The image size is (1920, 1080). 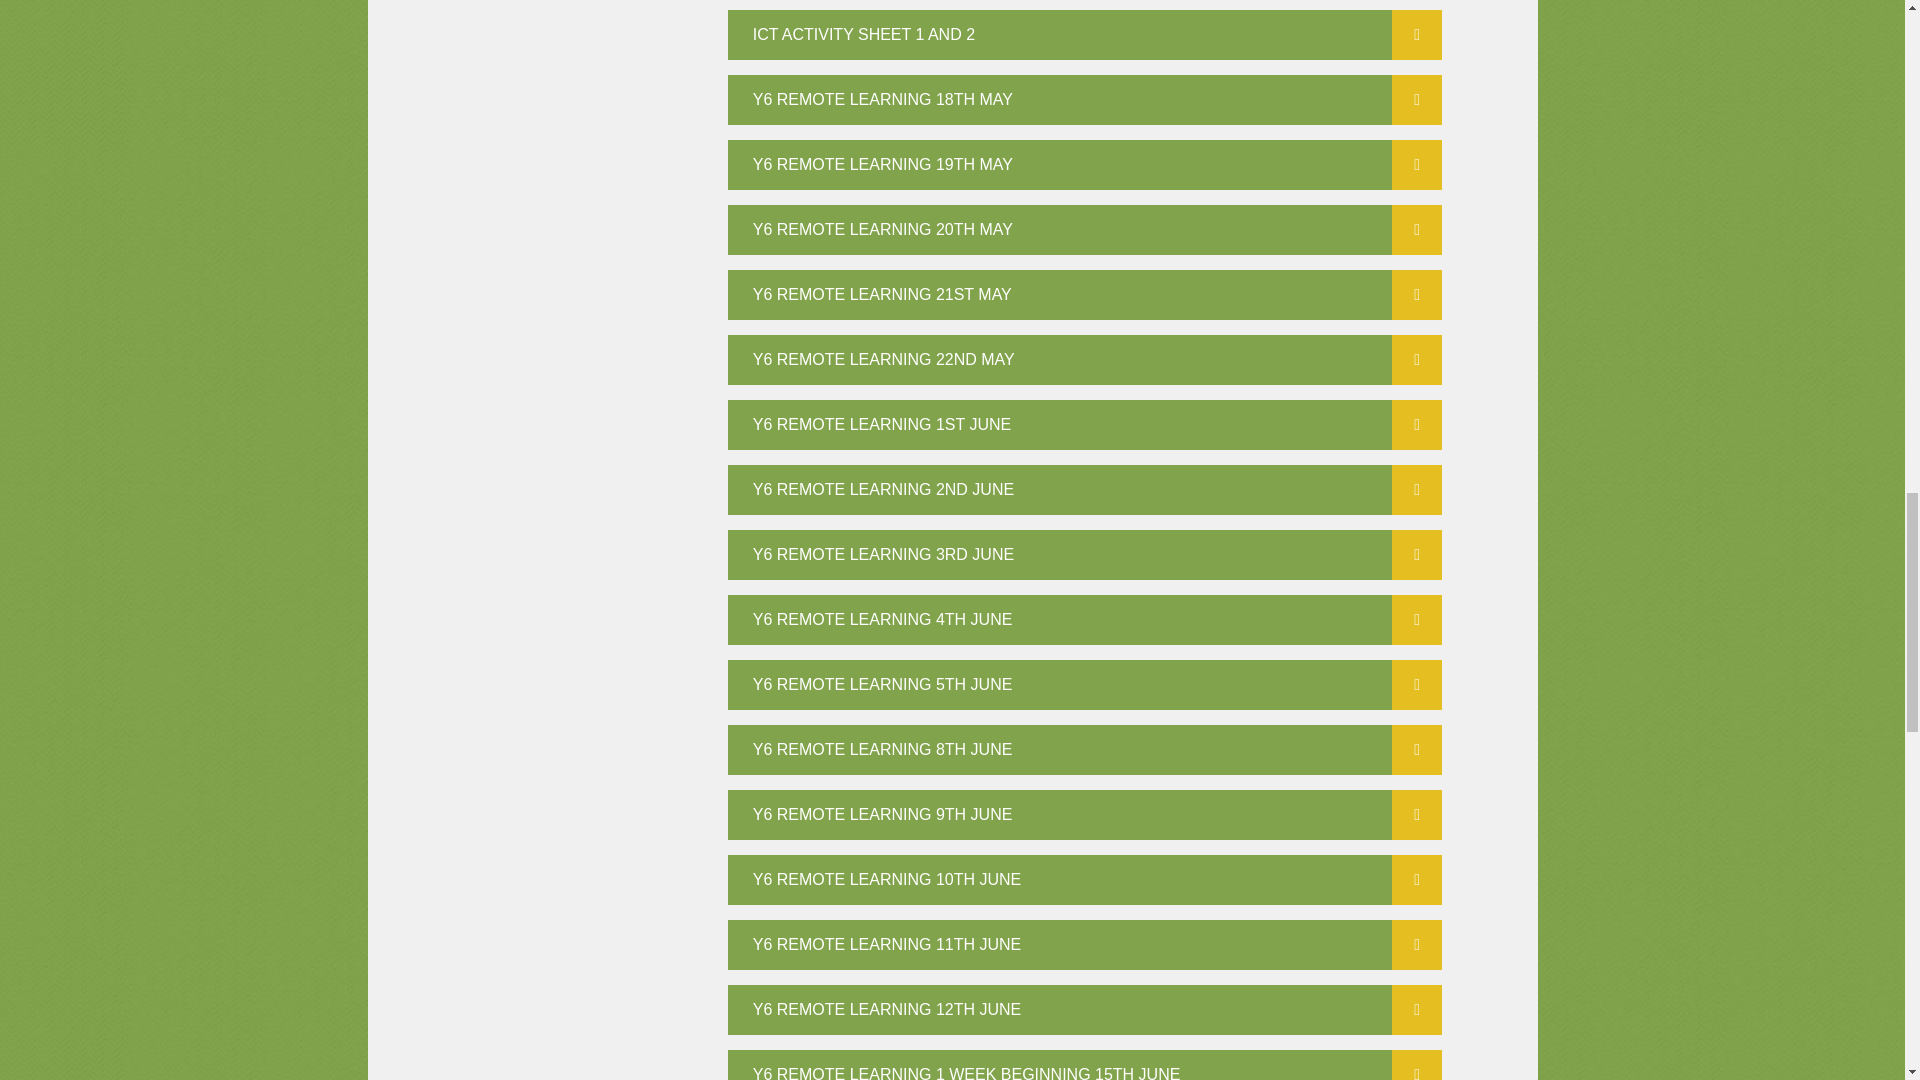 What do you see at coordinates (1085, 294) in the screenshot?
I see `Y6 REMOTE LEARNING 21ST MAY` at bounding box center [1085, 294].